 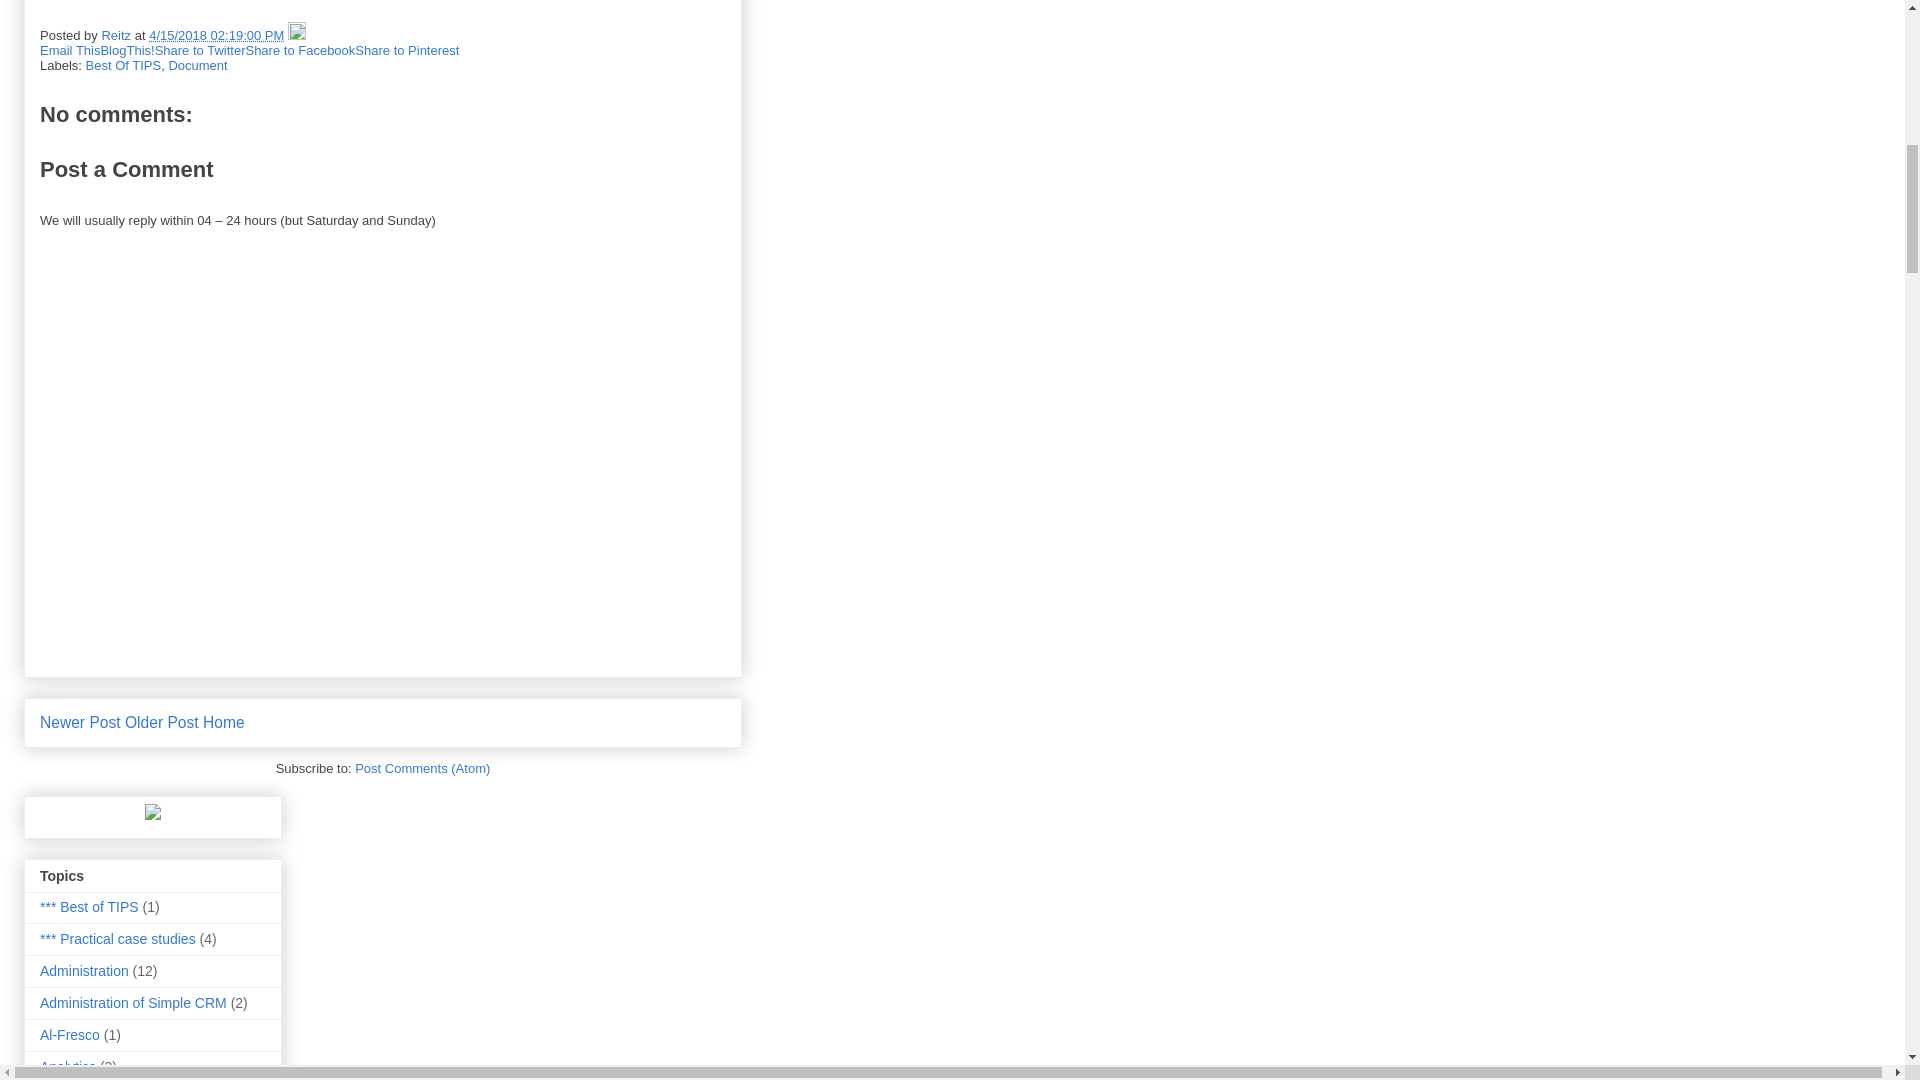 I want to click on Best Of TIPS, so click(x=124, y=66).